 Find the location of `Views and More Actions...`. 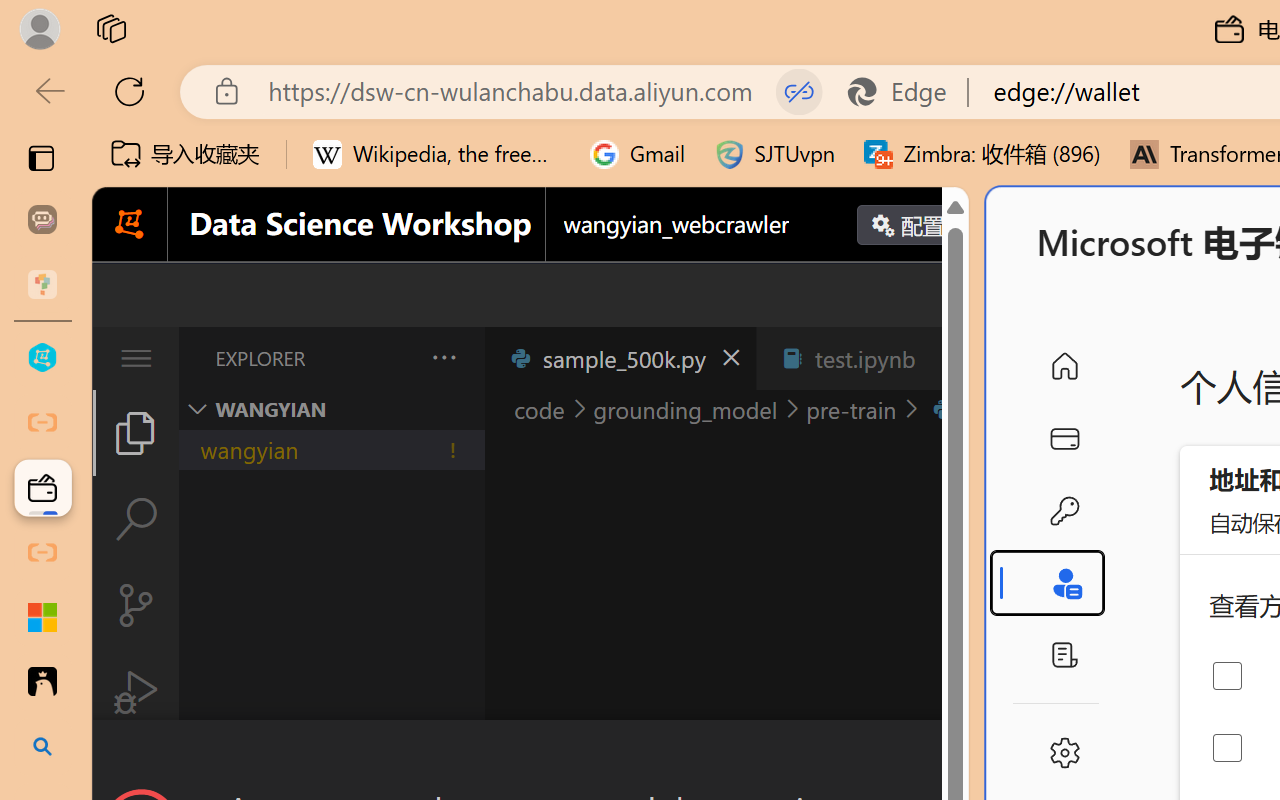

Views and More Actions... is located at coordinates (442, 357).